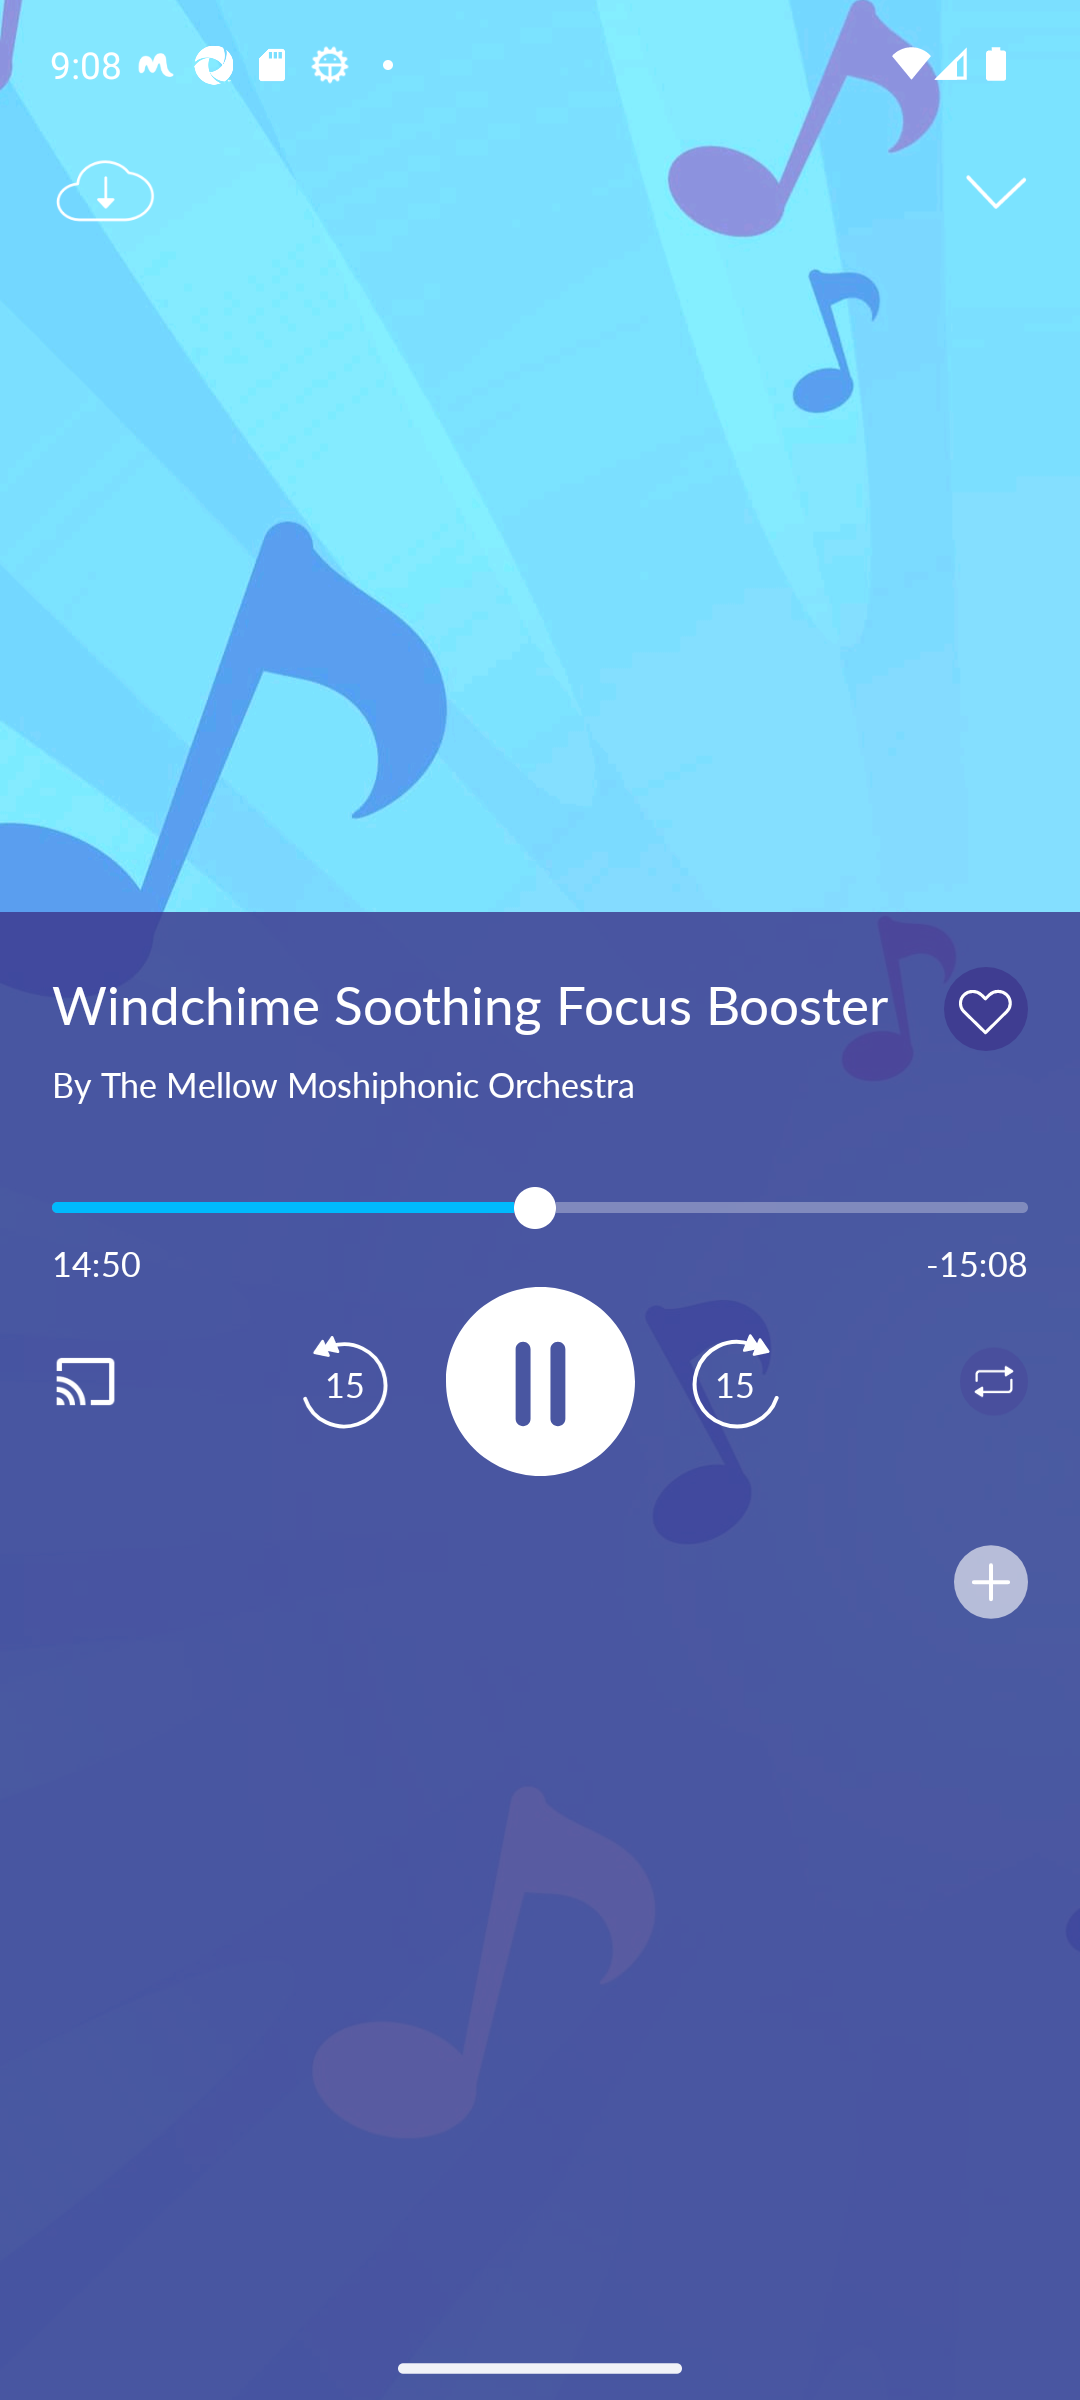  I want to click on Cast. Disconnected, so click(116, 1381).